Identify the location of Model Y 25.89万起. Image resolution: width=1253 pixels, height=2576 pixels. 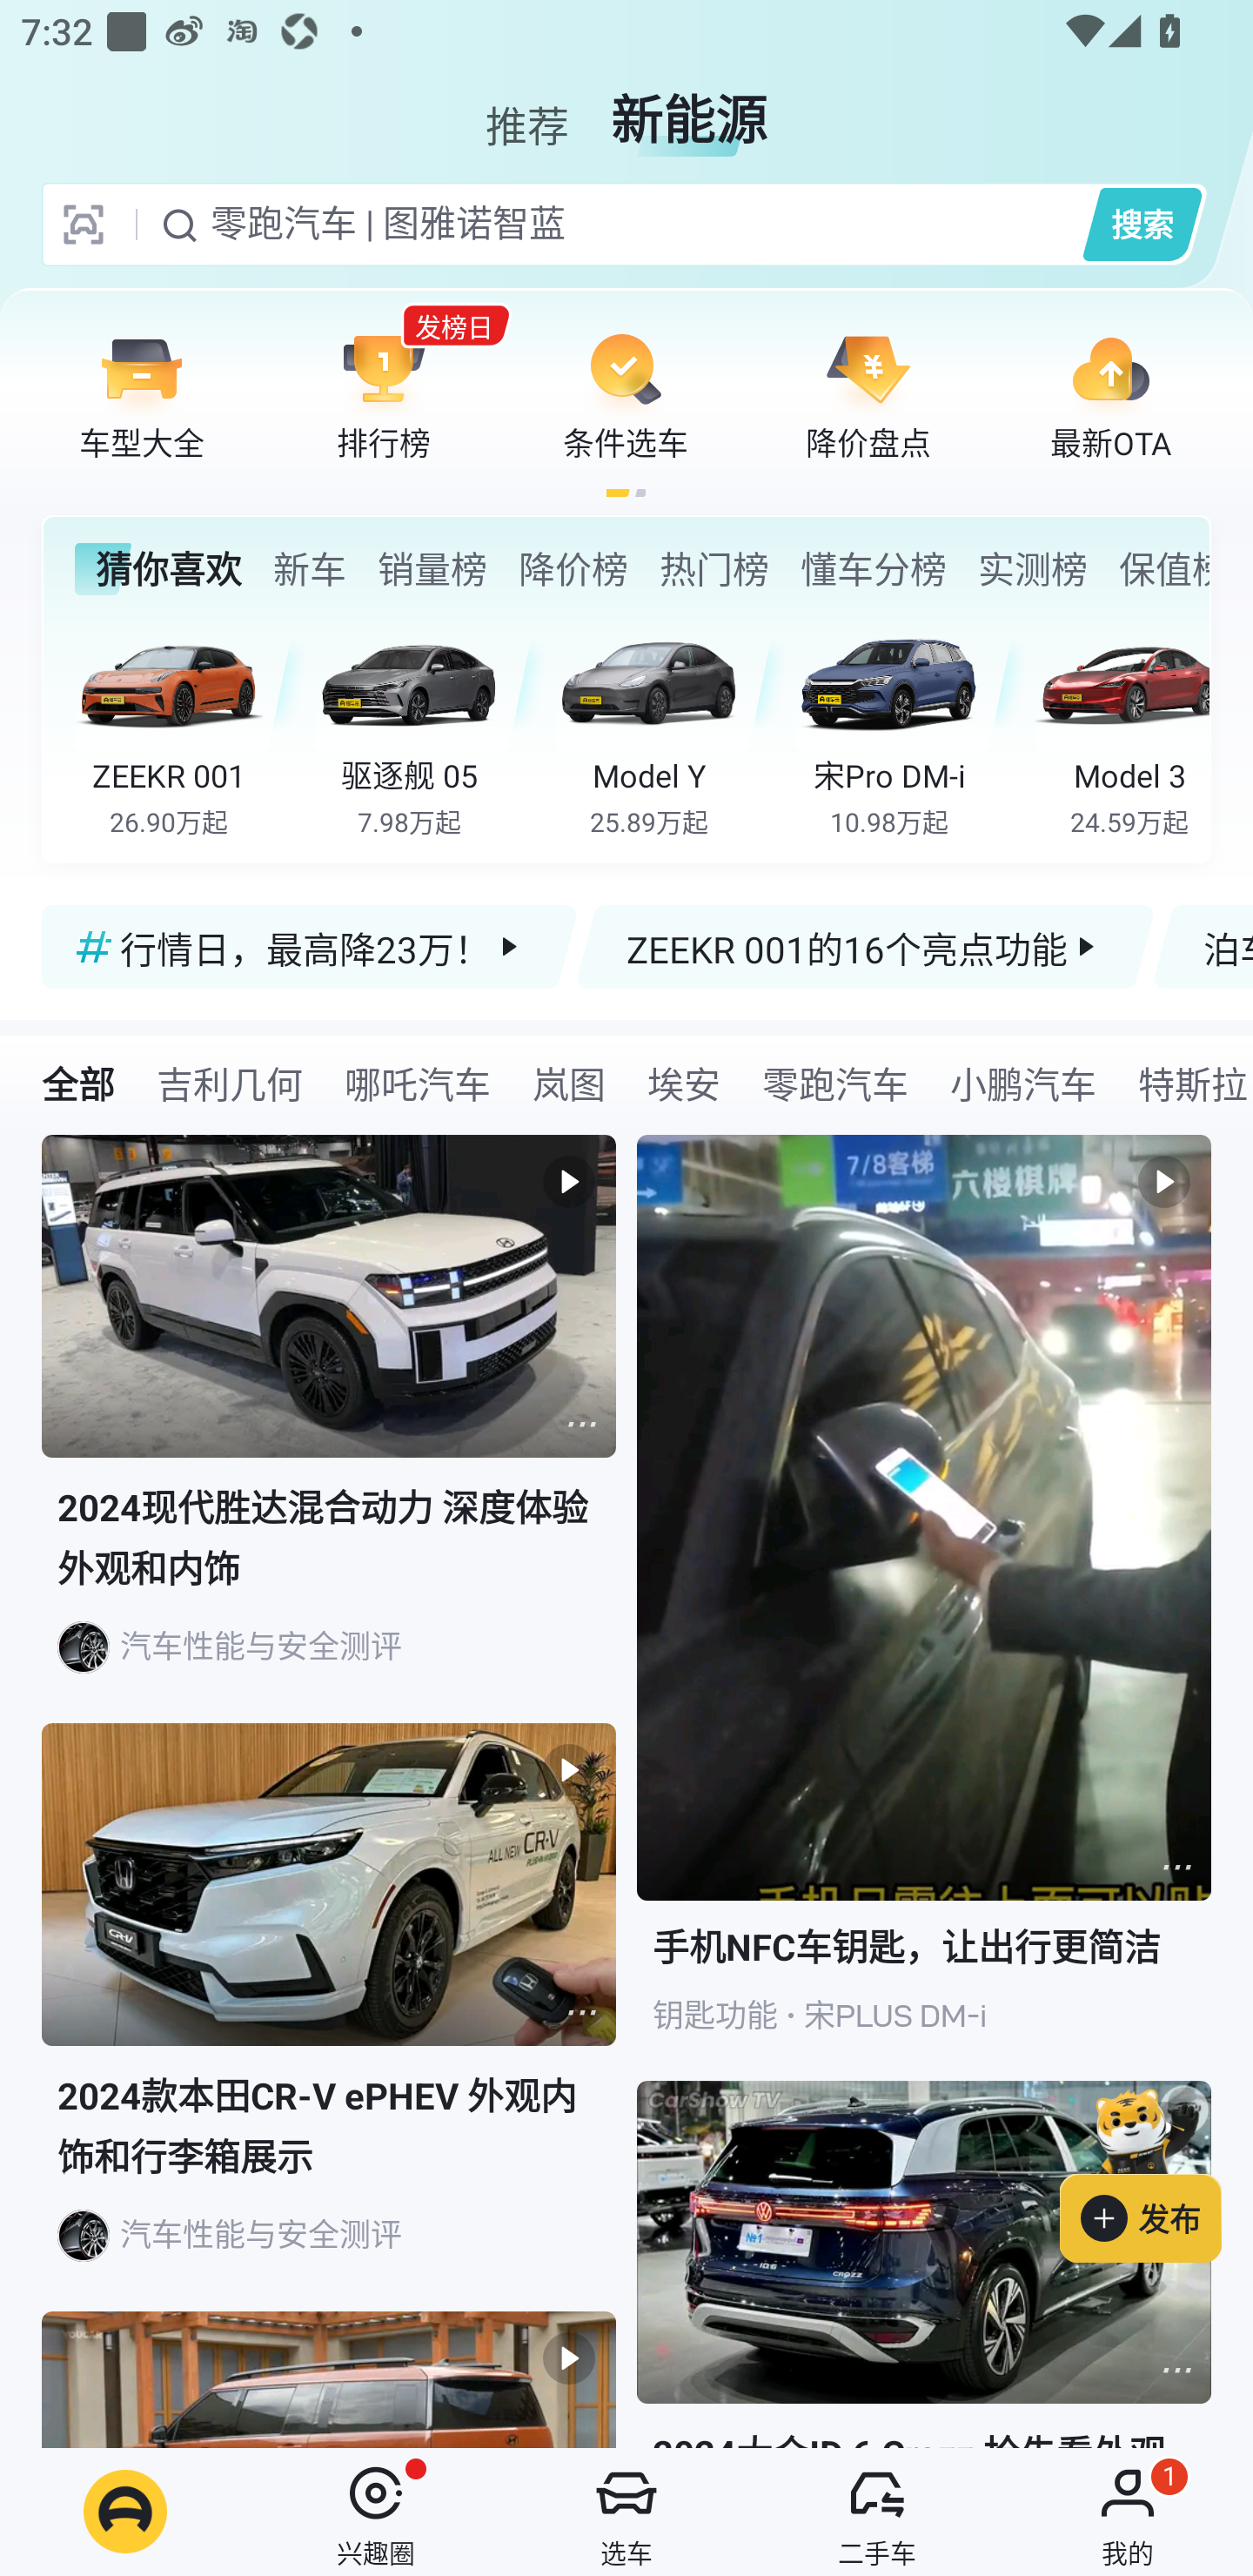
(669, 728).